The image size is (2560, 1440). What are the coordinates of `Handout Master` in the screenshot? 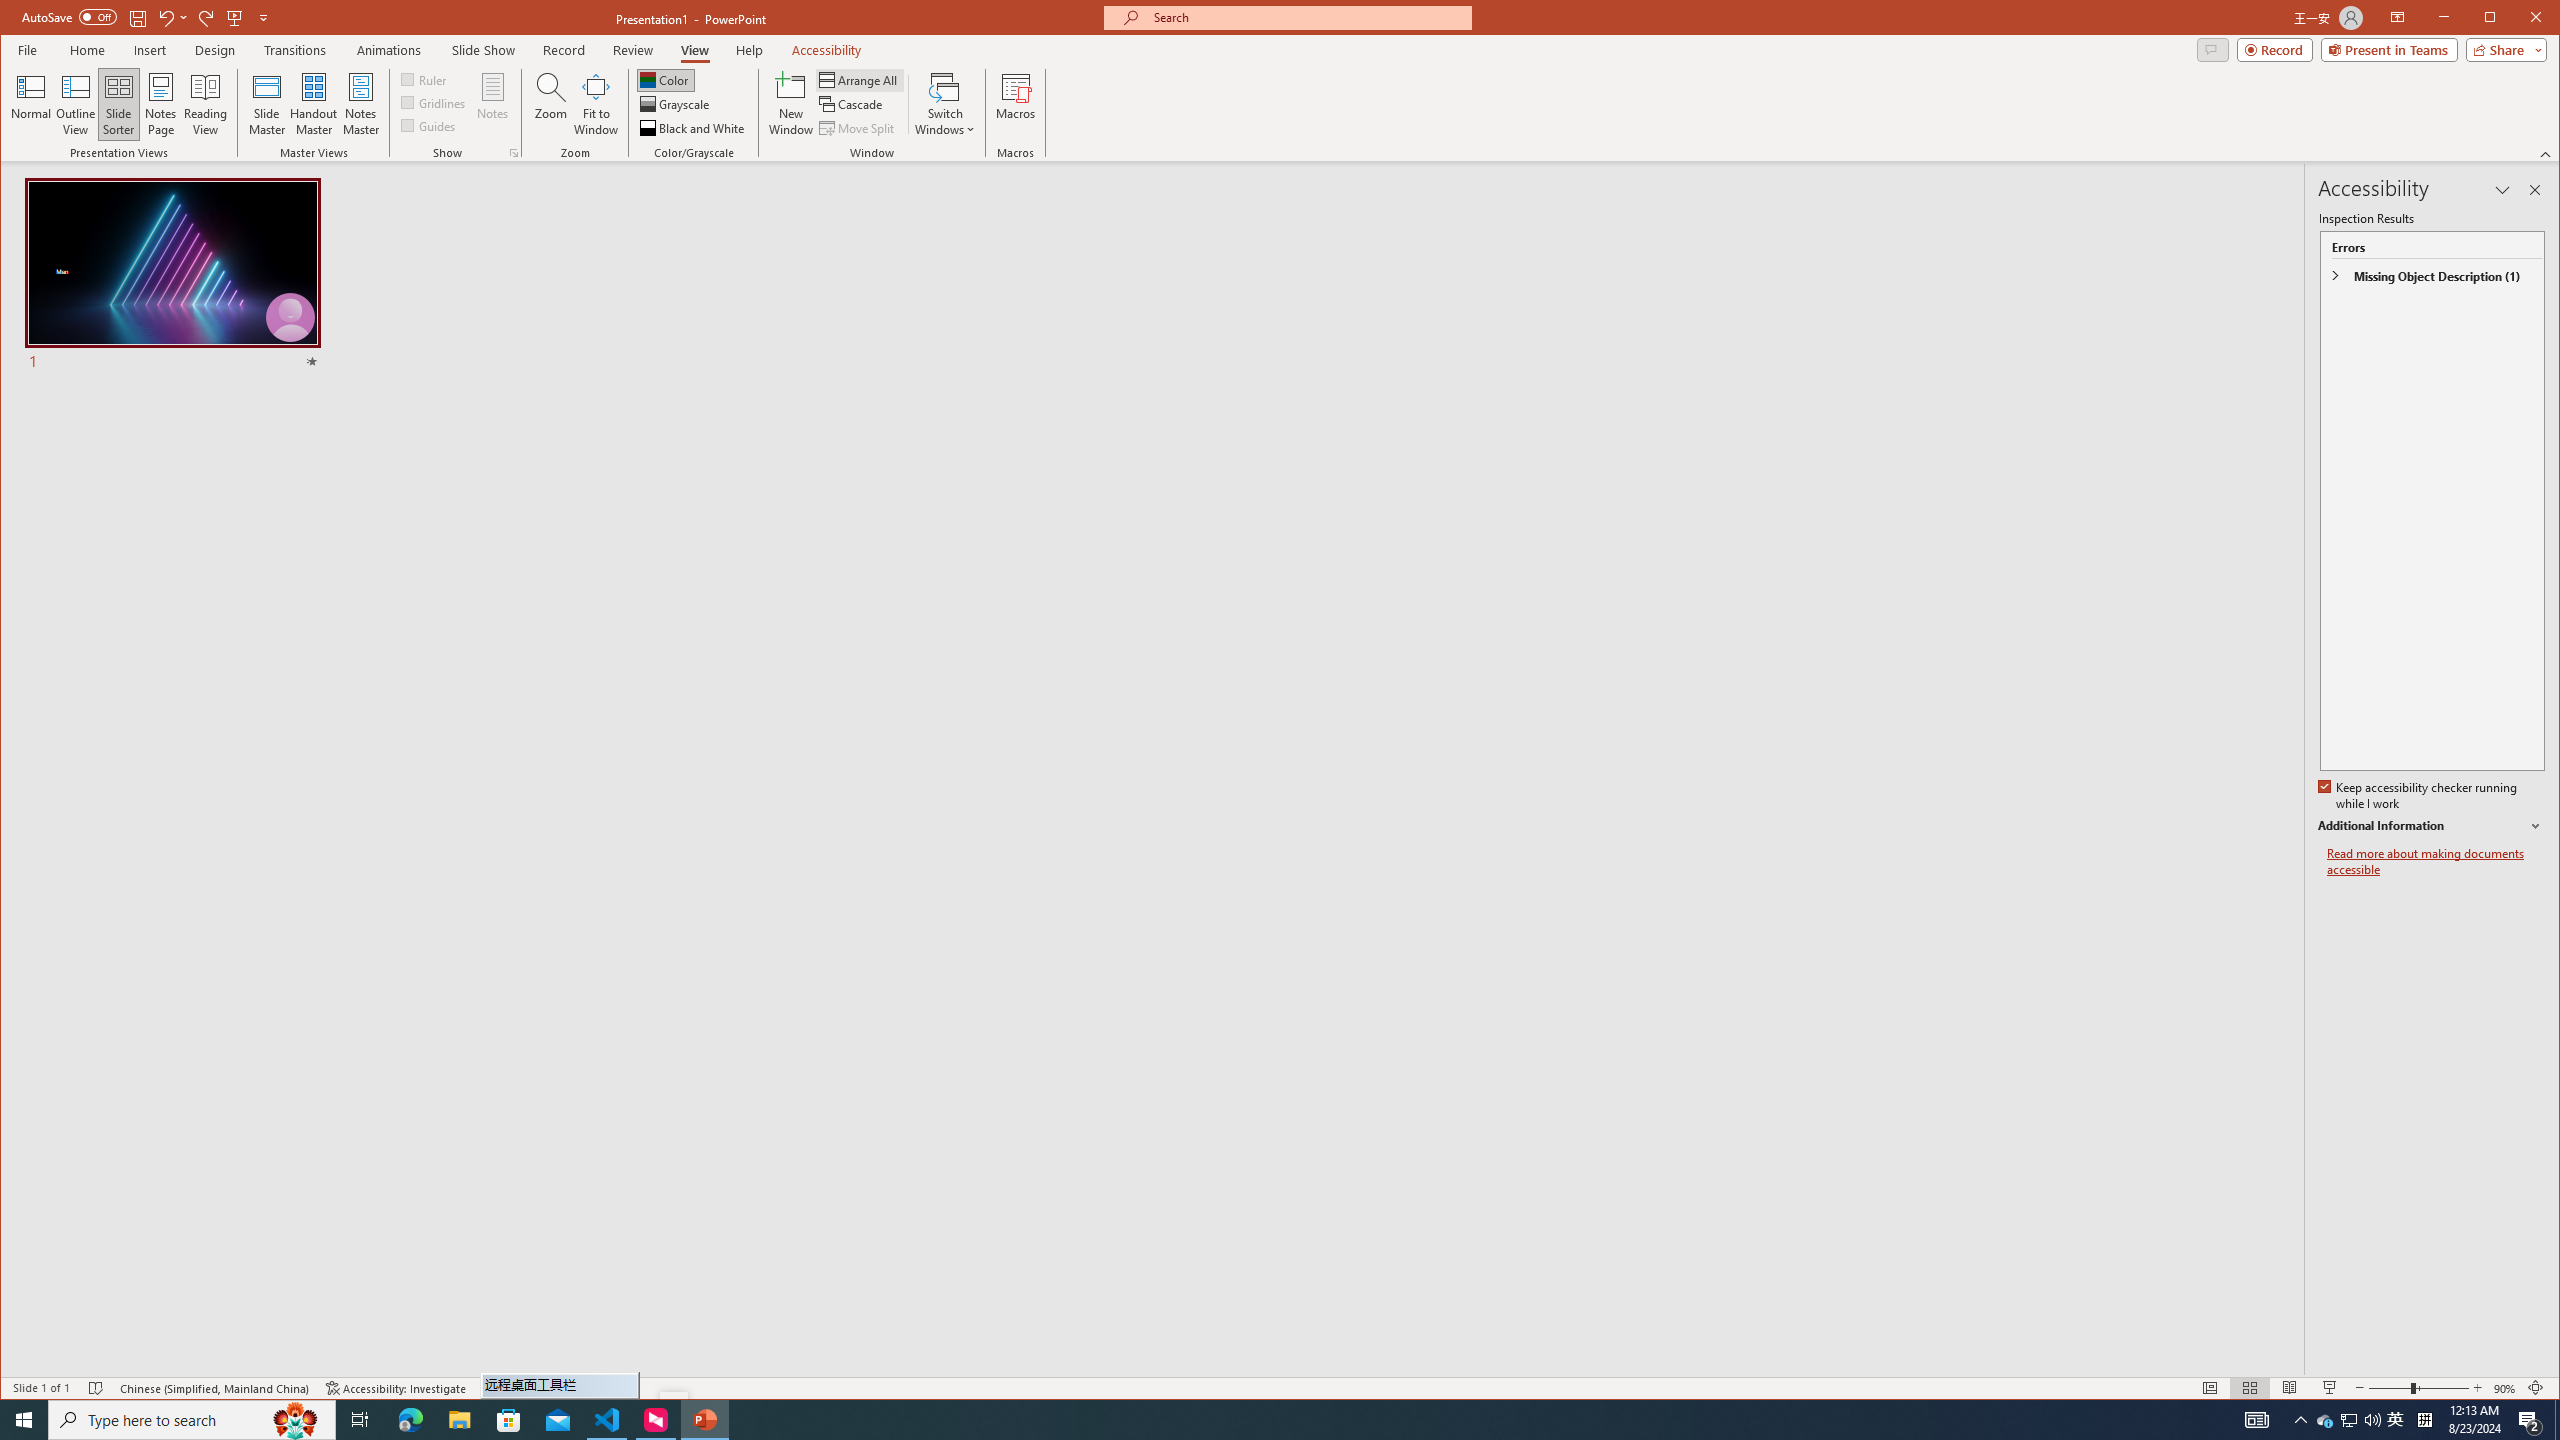 It's located at (313, 104).